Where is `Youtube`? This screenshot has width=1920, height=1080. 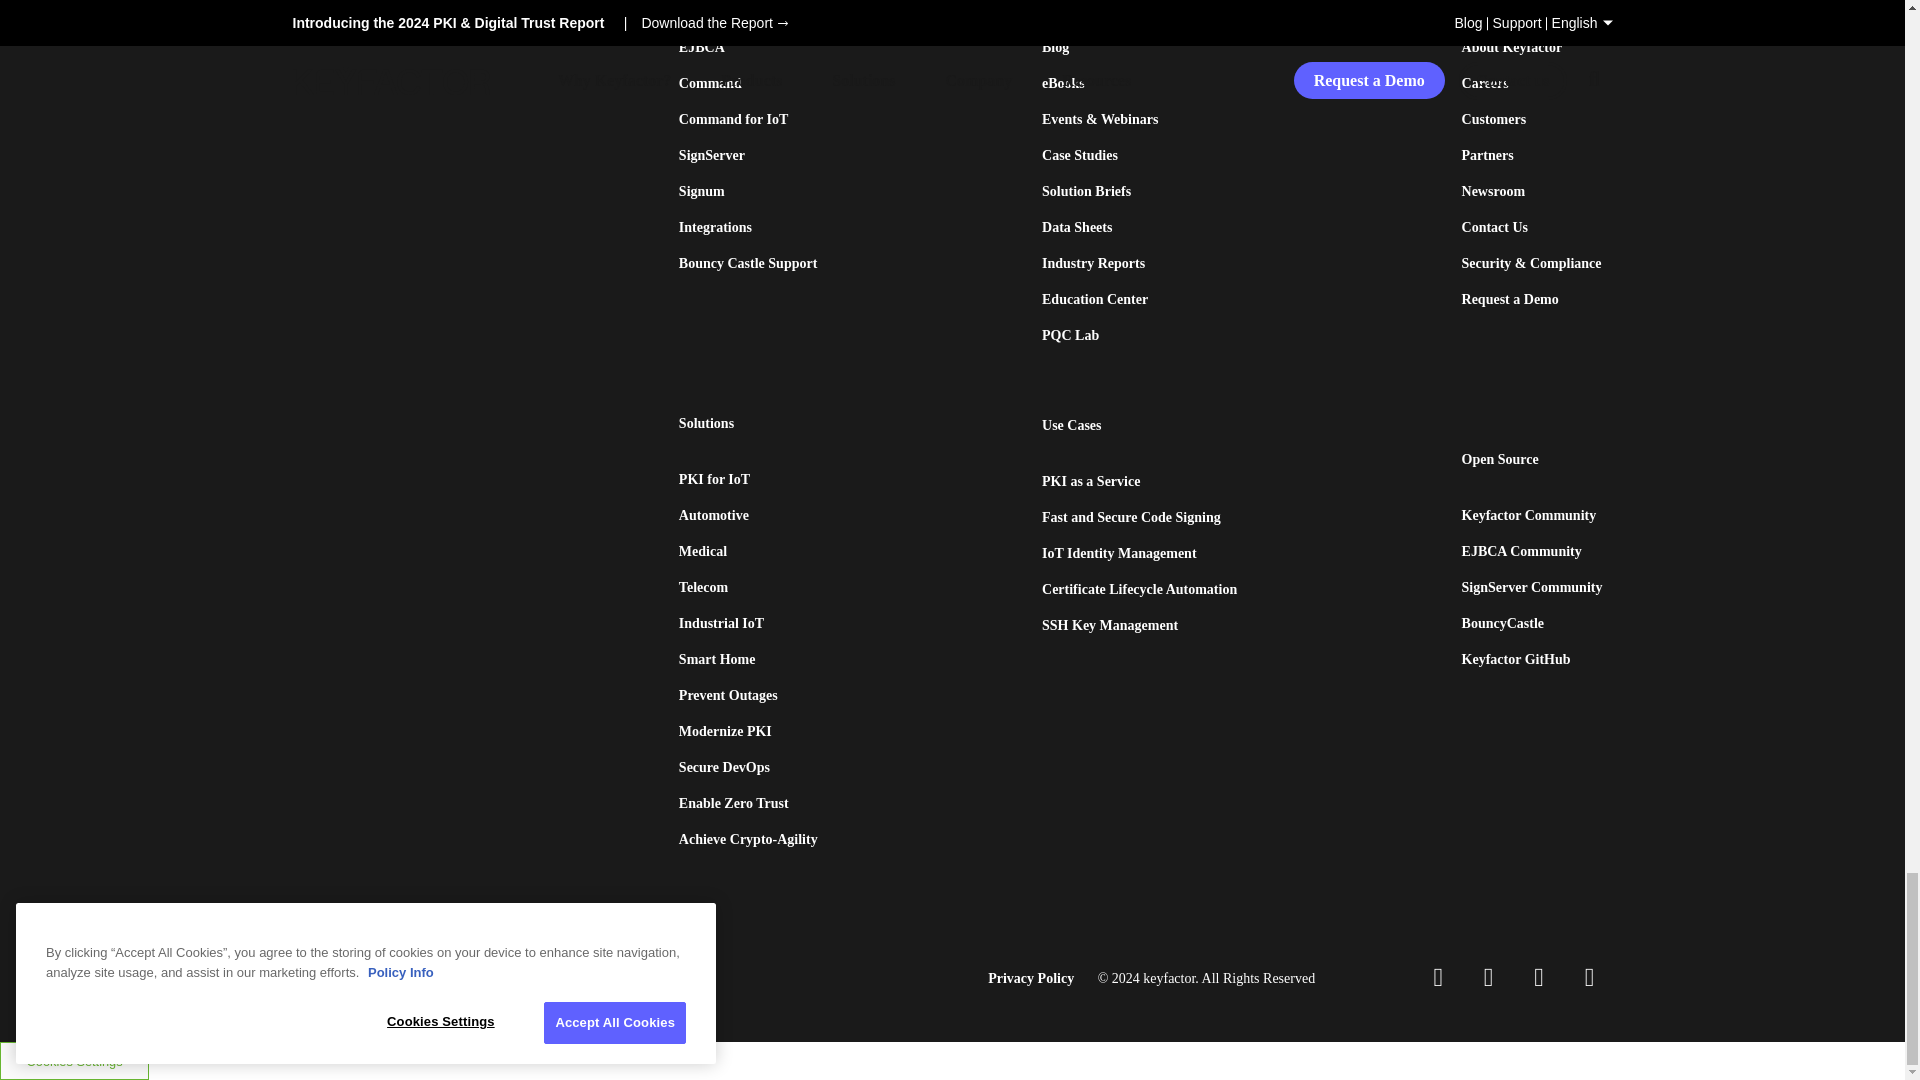 Youtube is located at coordinates (1488, 978).